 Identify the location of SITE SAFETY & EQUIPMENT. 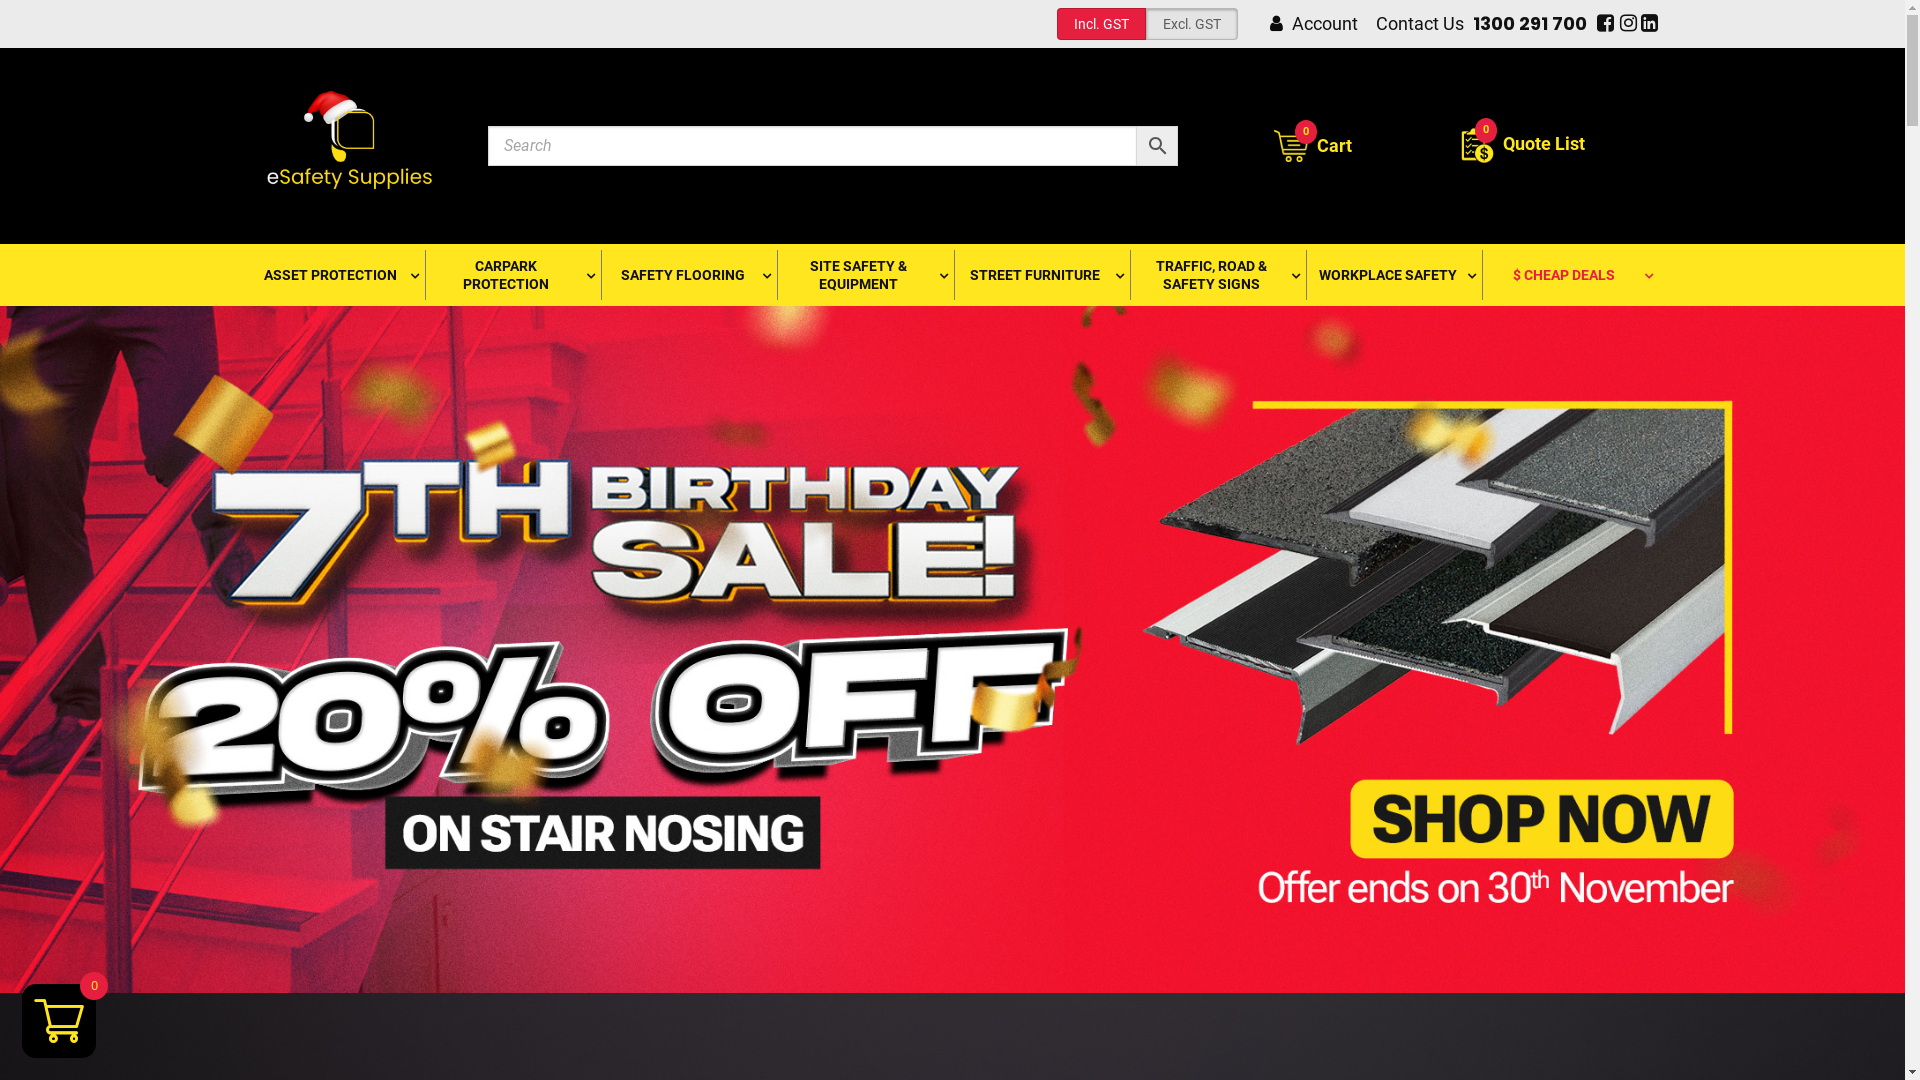
(864, 275).